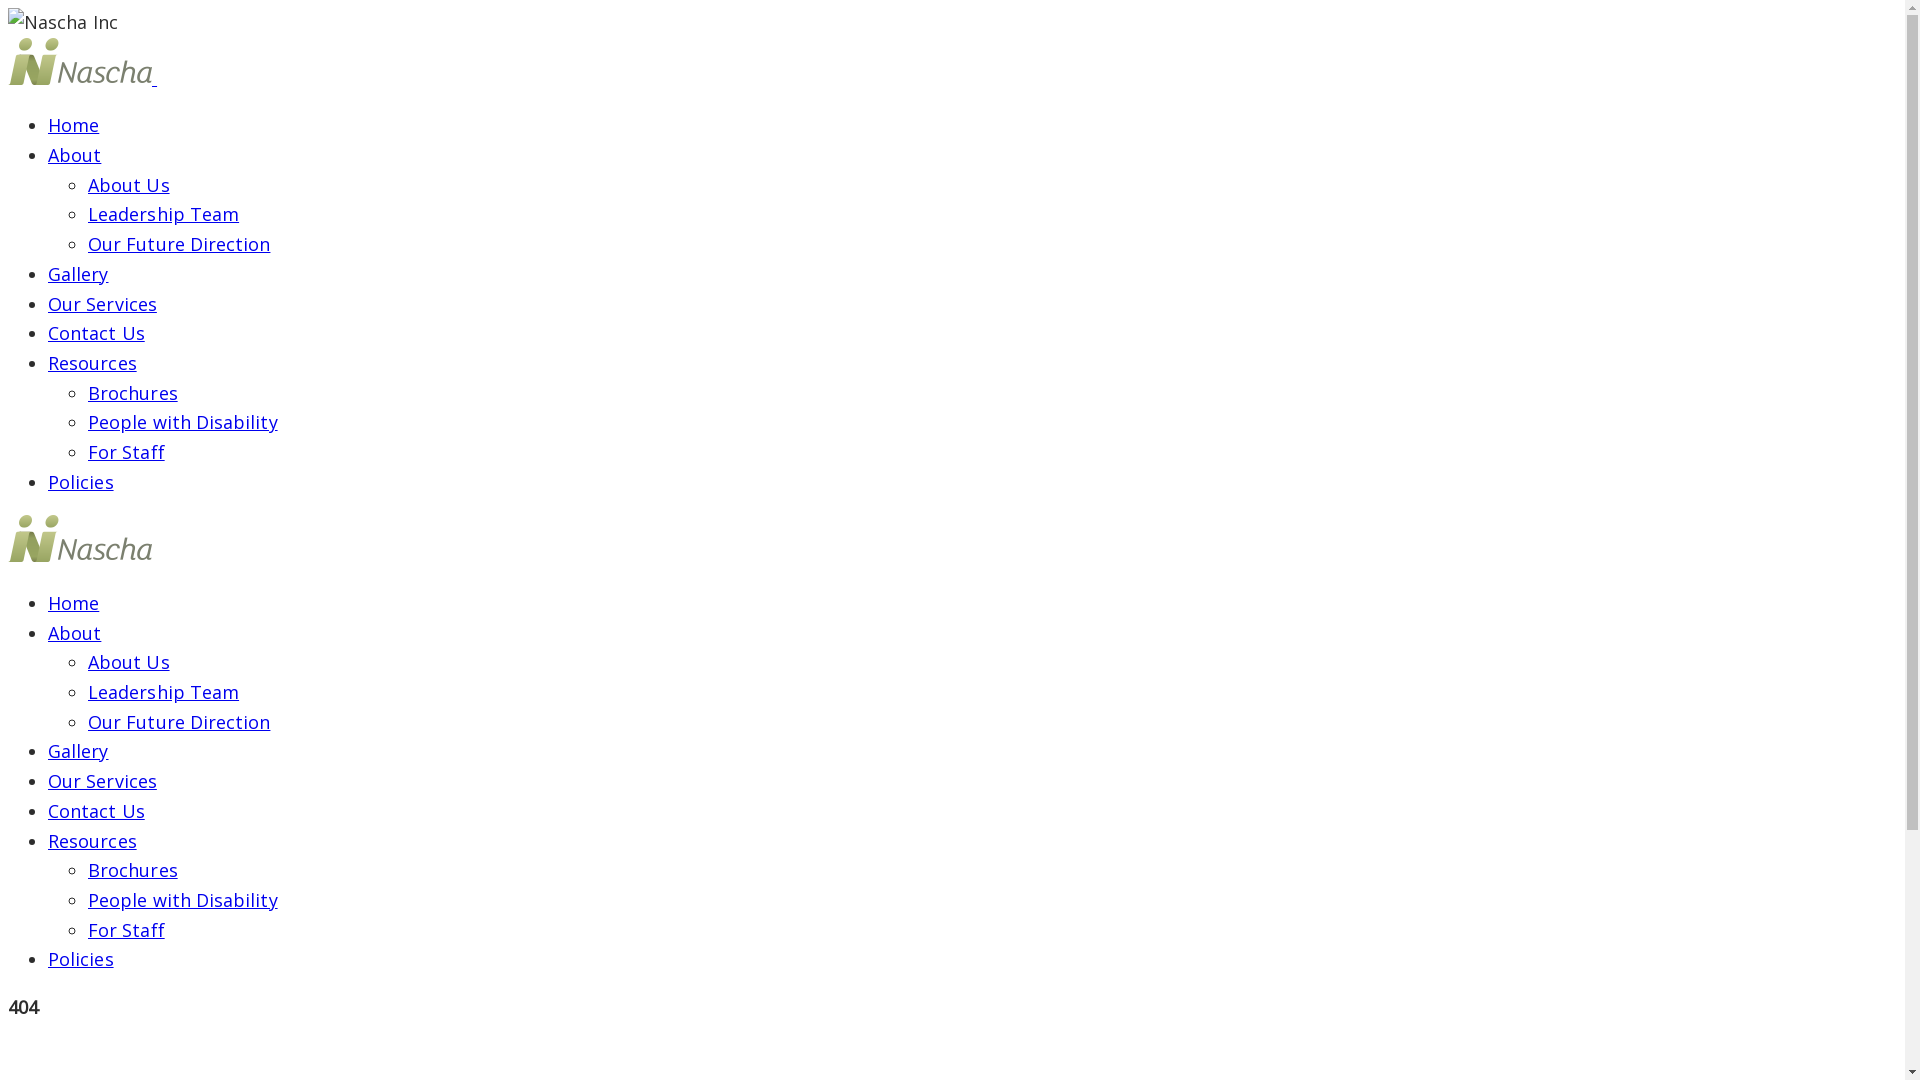  I want to click on Our Services, so click(102, 304).